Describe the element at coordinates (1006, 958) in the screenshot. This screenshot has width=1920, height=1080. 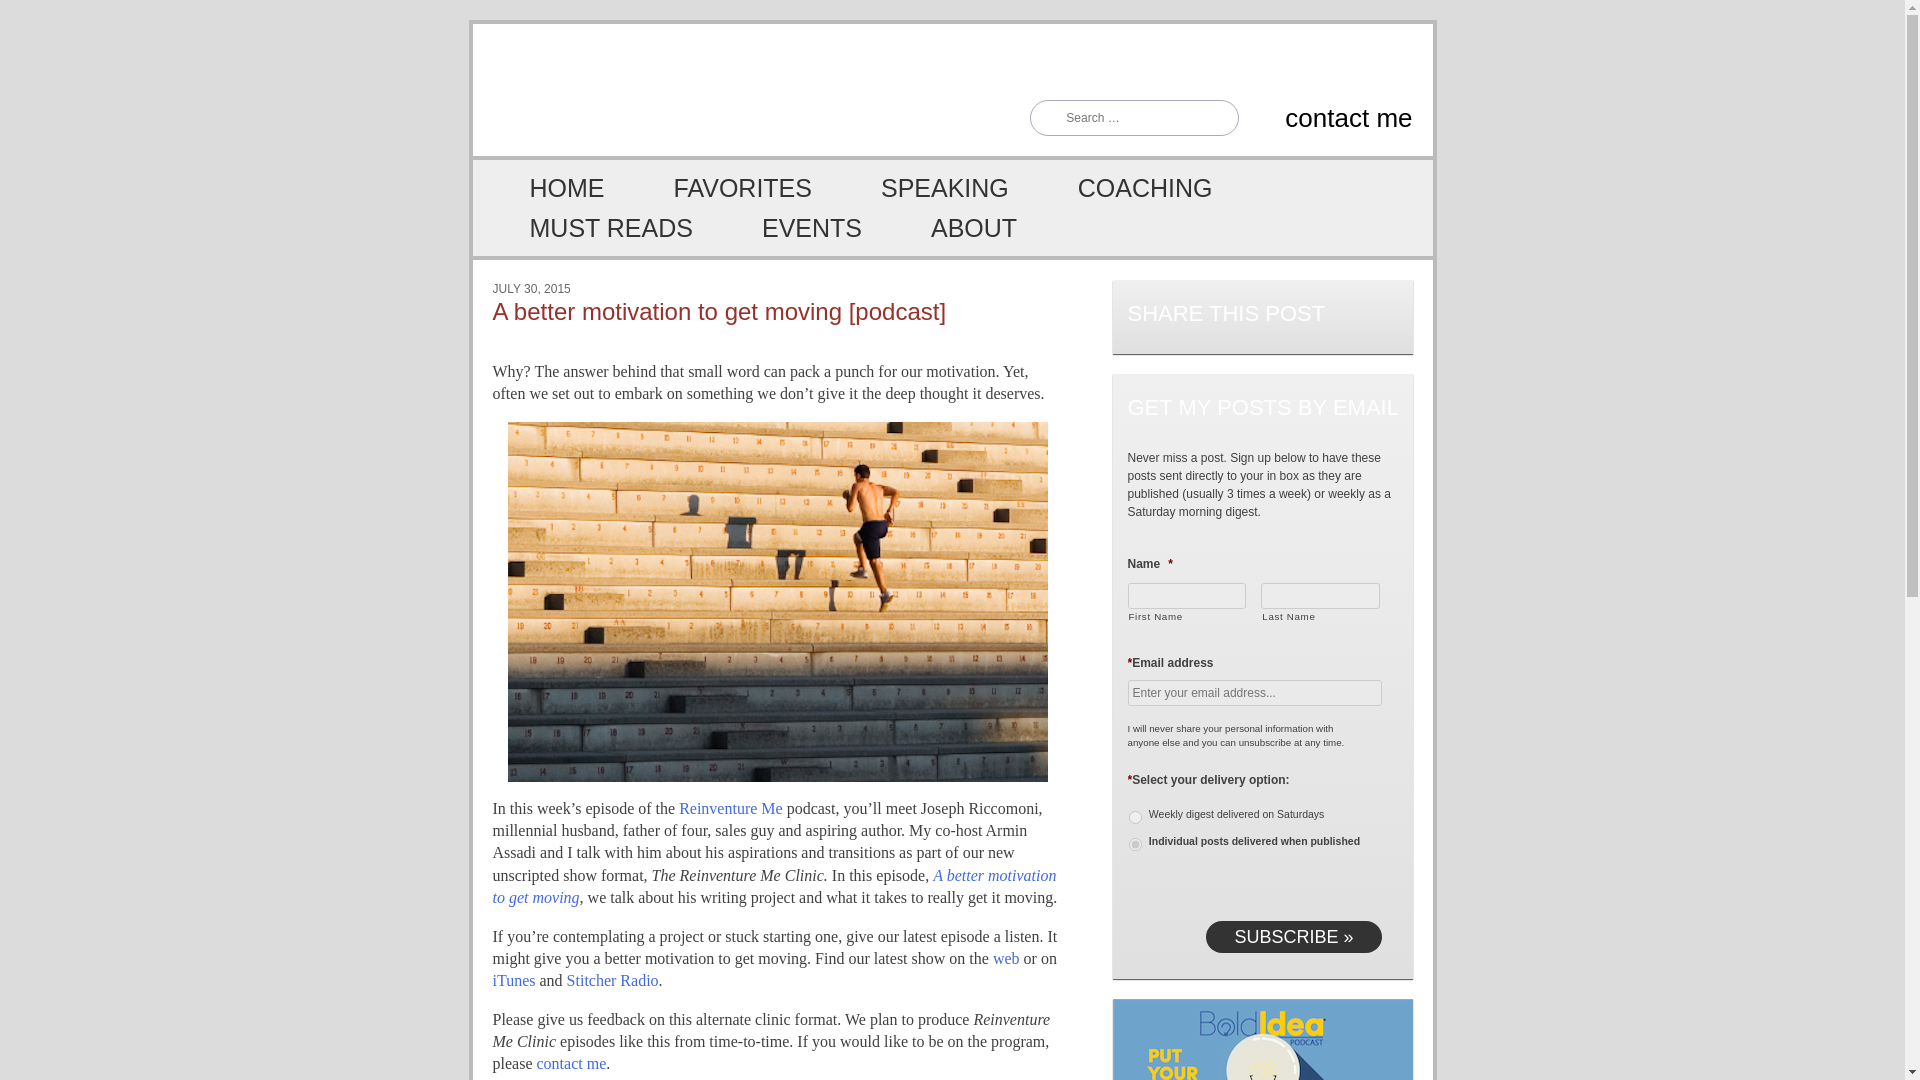
I see `web` at that location.